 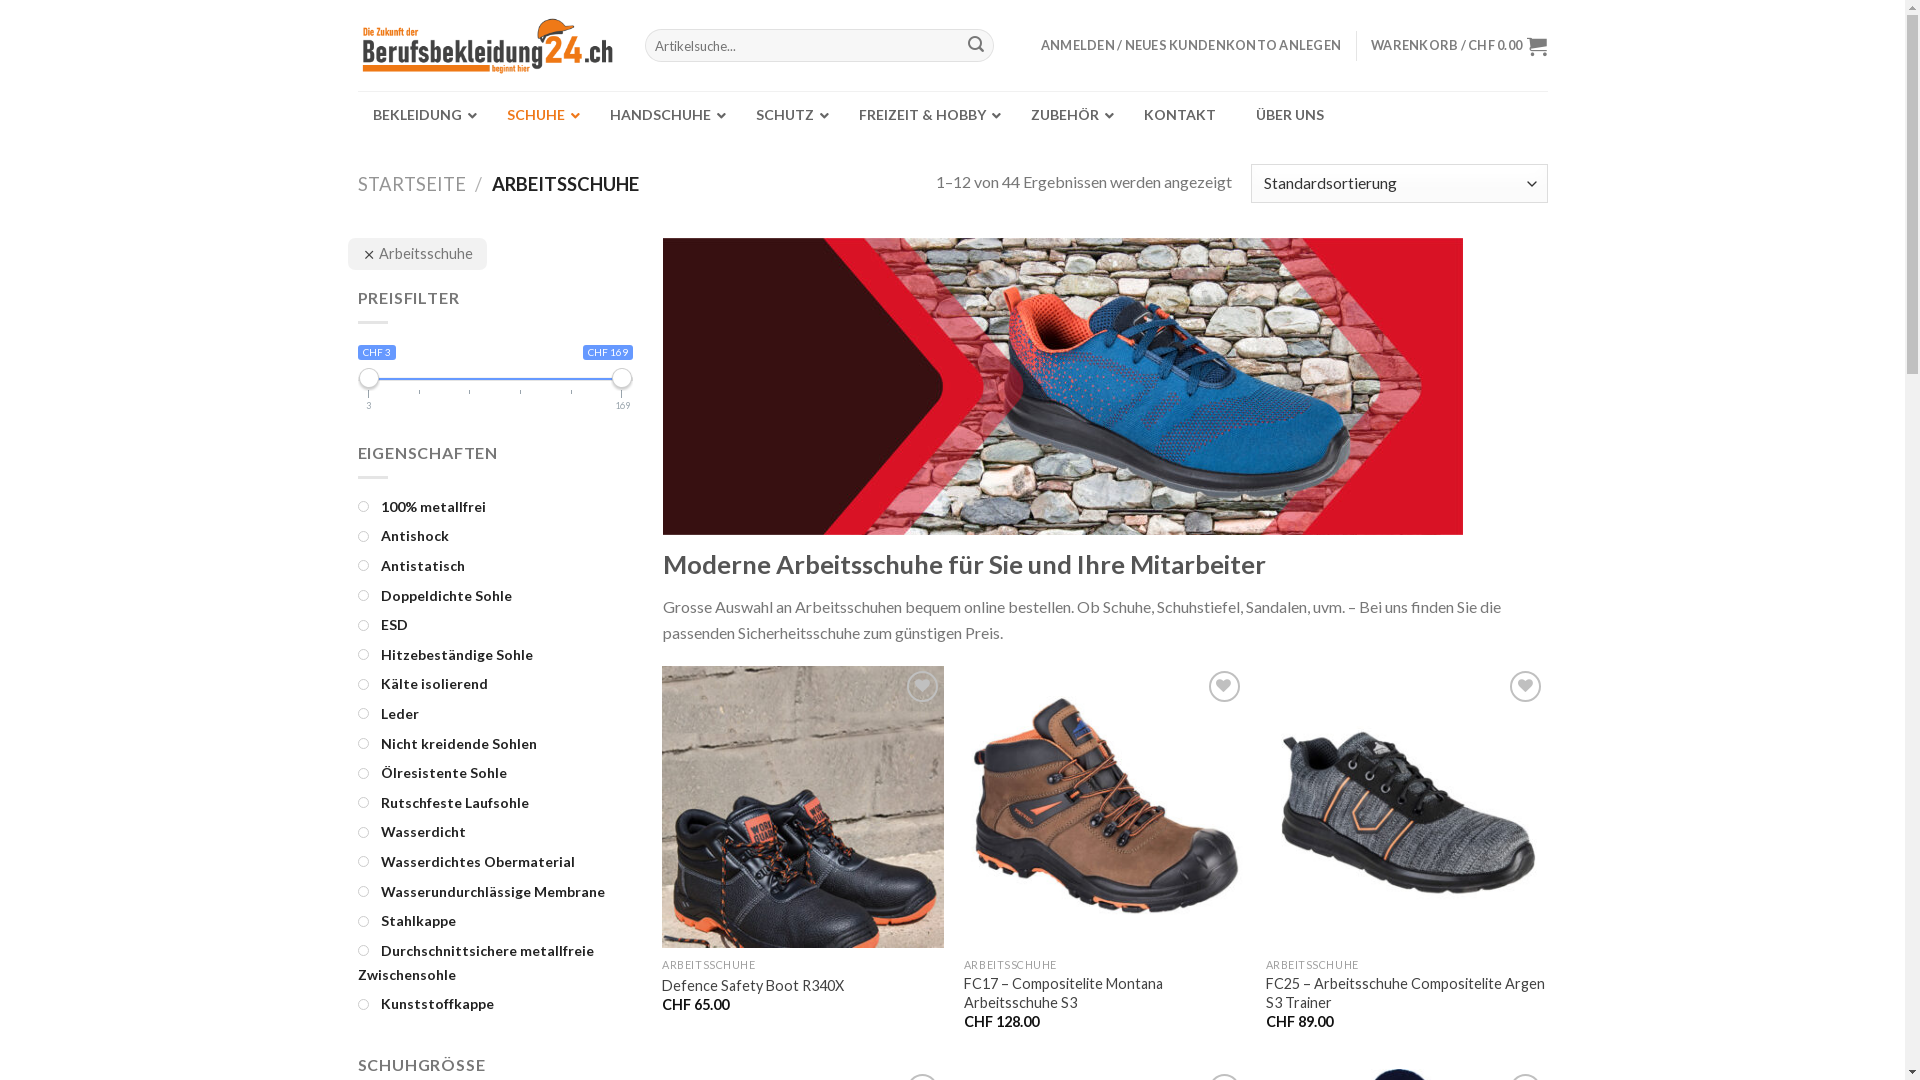 I want to click on FREIZEIT & HOBBY, so click(x=924, y=115).